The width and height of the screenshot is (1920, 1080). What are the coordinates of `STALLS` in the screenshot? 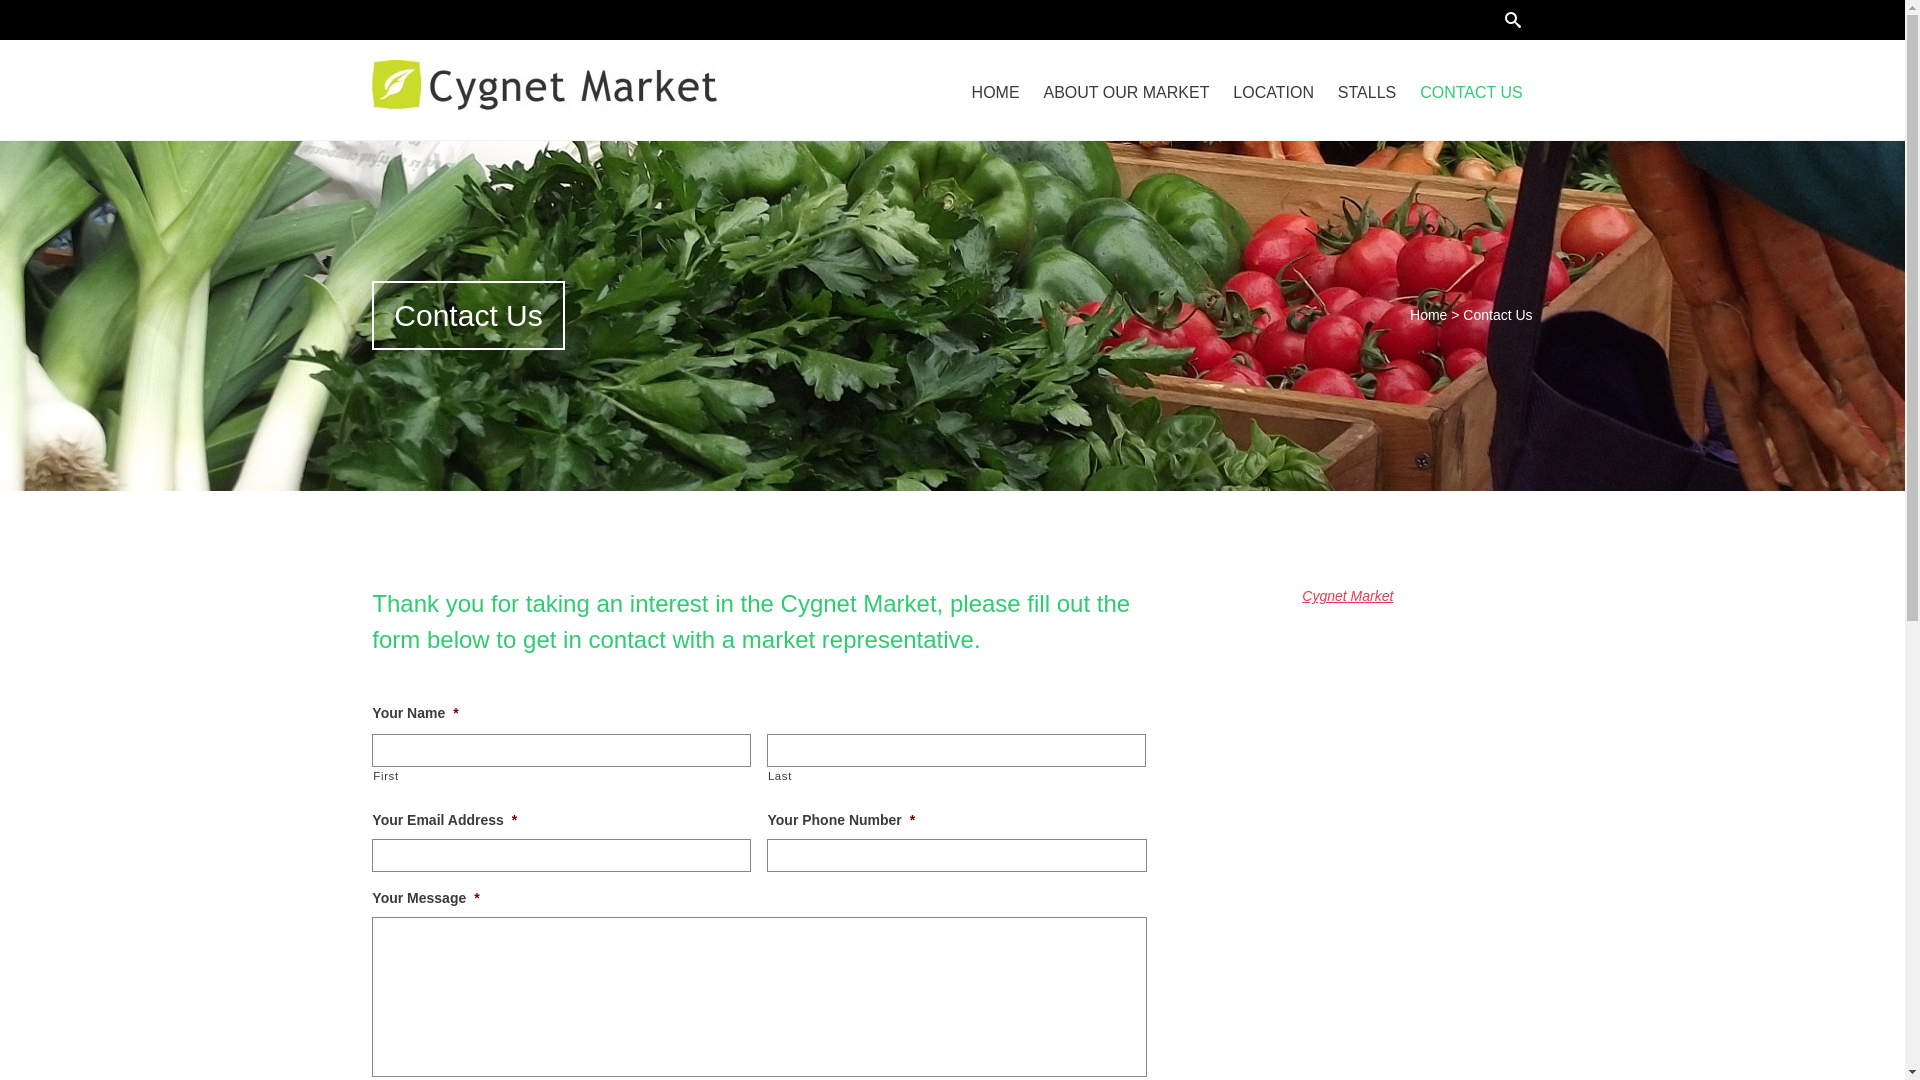 It's located at (1367, 93).